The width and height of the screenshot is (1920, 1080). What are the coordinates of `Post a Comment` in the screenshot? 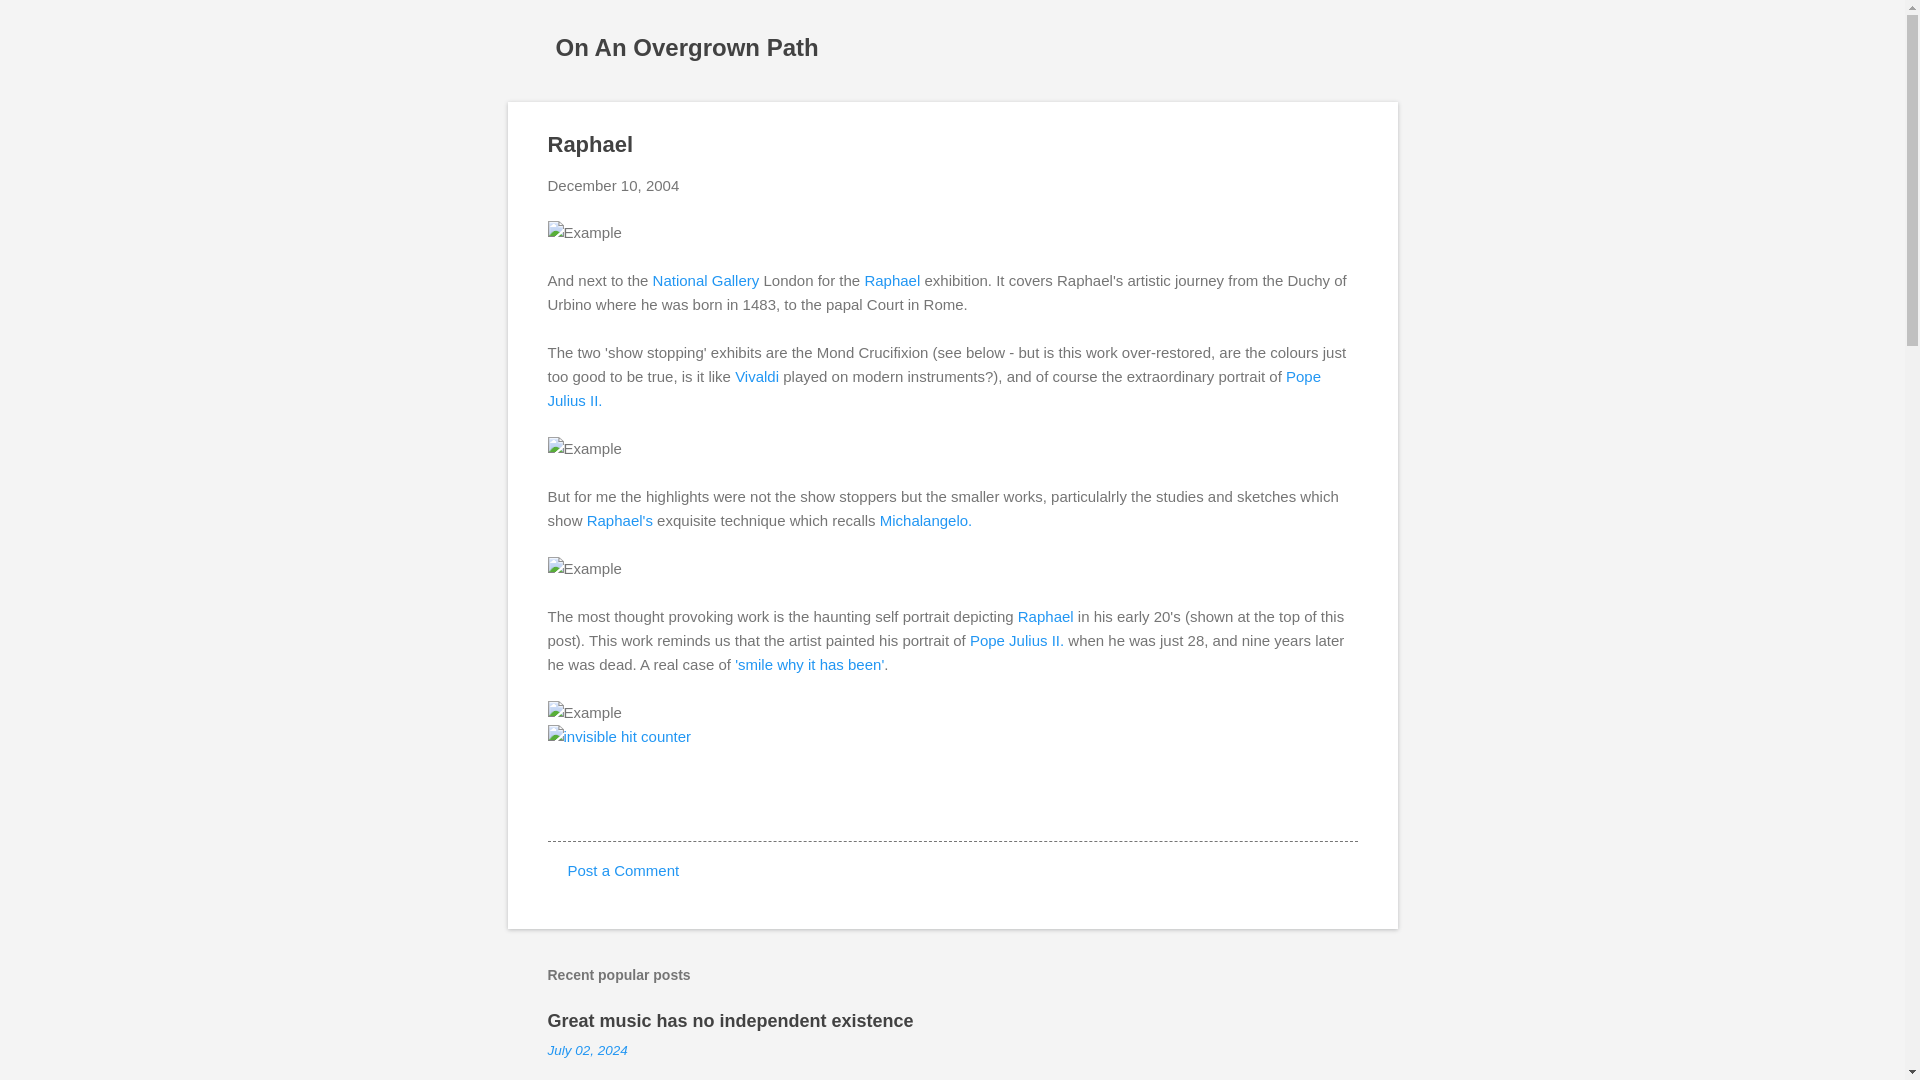 It's located at (624, 870).